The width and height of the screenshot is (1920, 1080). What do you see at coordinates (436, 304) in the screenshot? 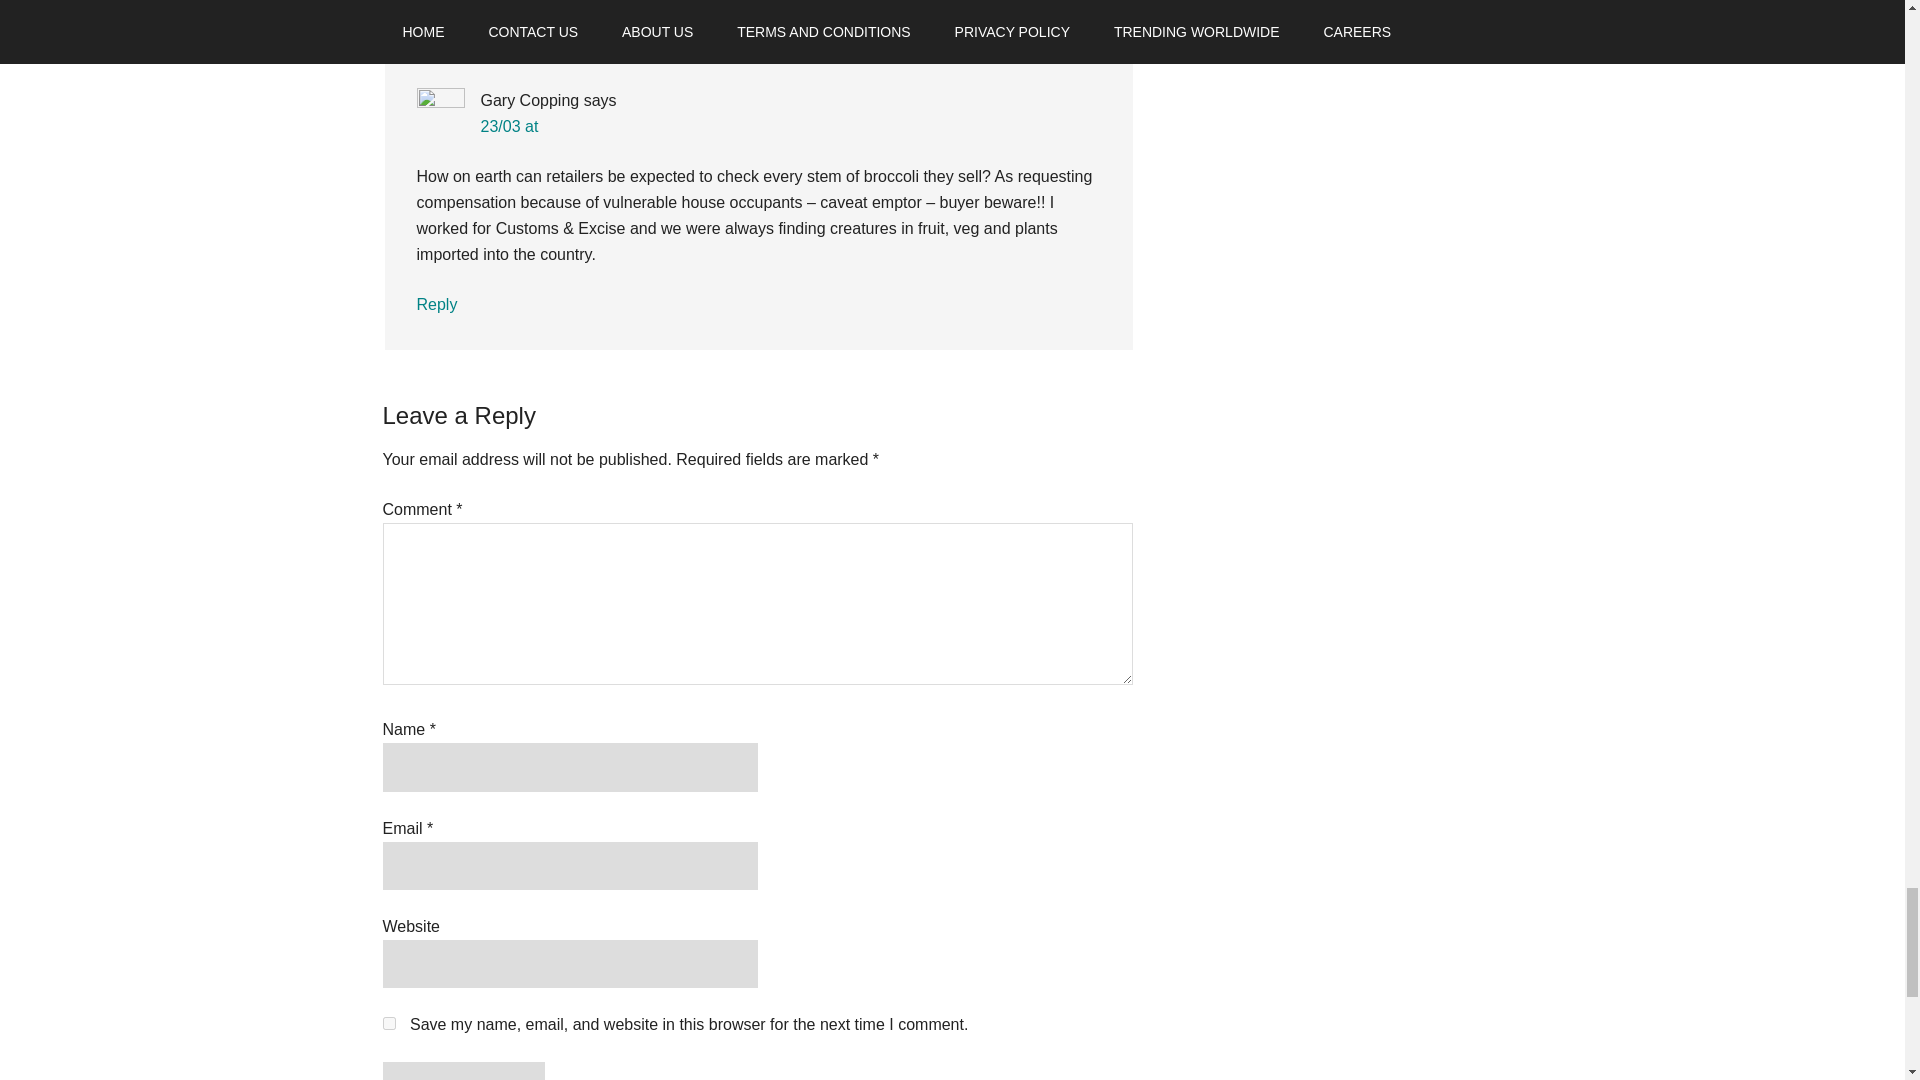
I see `Reply` at bounding box center [436, 304].